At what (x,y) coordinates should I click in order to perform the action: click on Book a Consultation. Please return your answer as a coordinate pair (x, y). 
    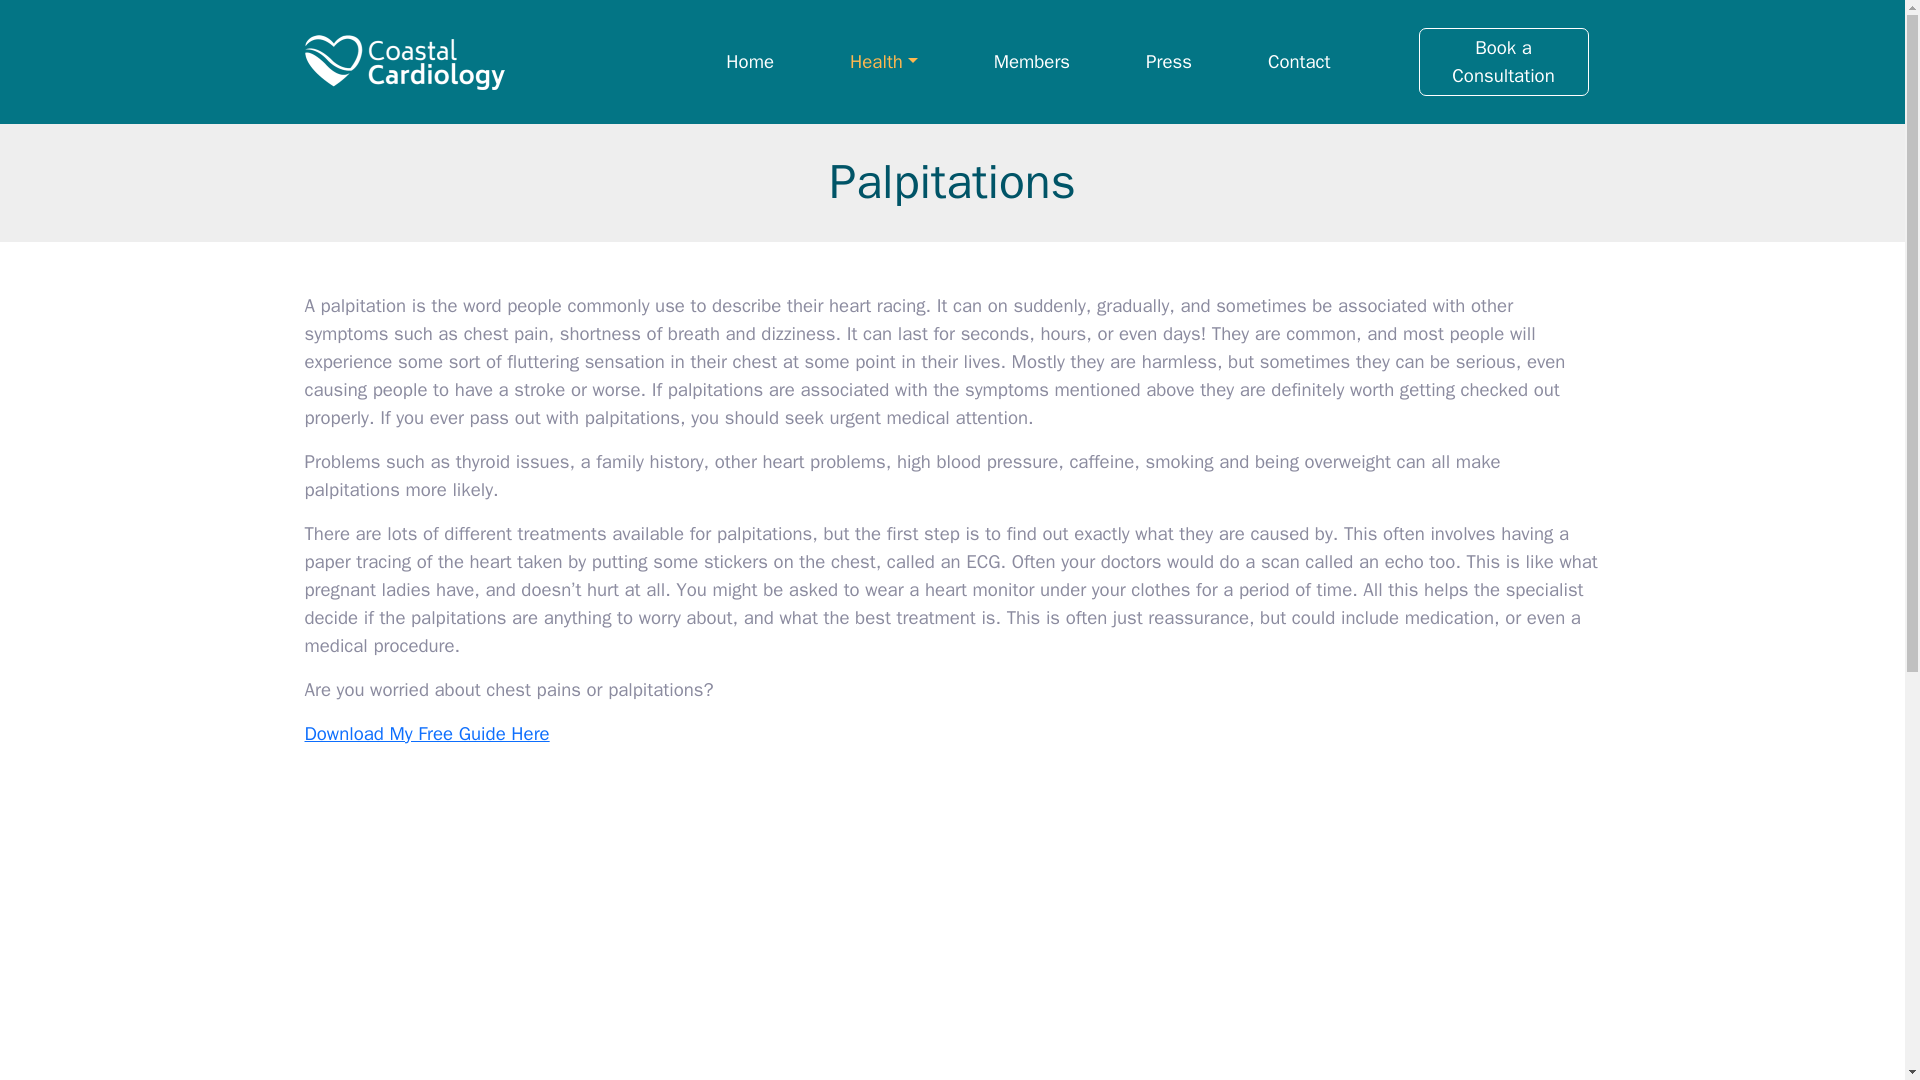
    Looking at the image, I should click on (1502, 62).